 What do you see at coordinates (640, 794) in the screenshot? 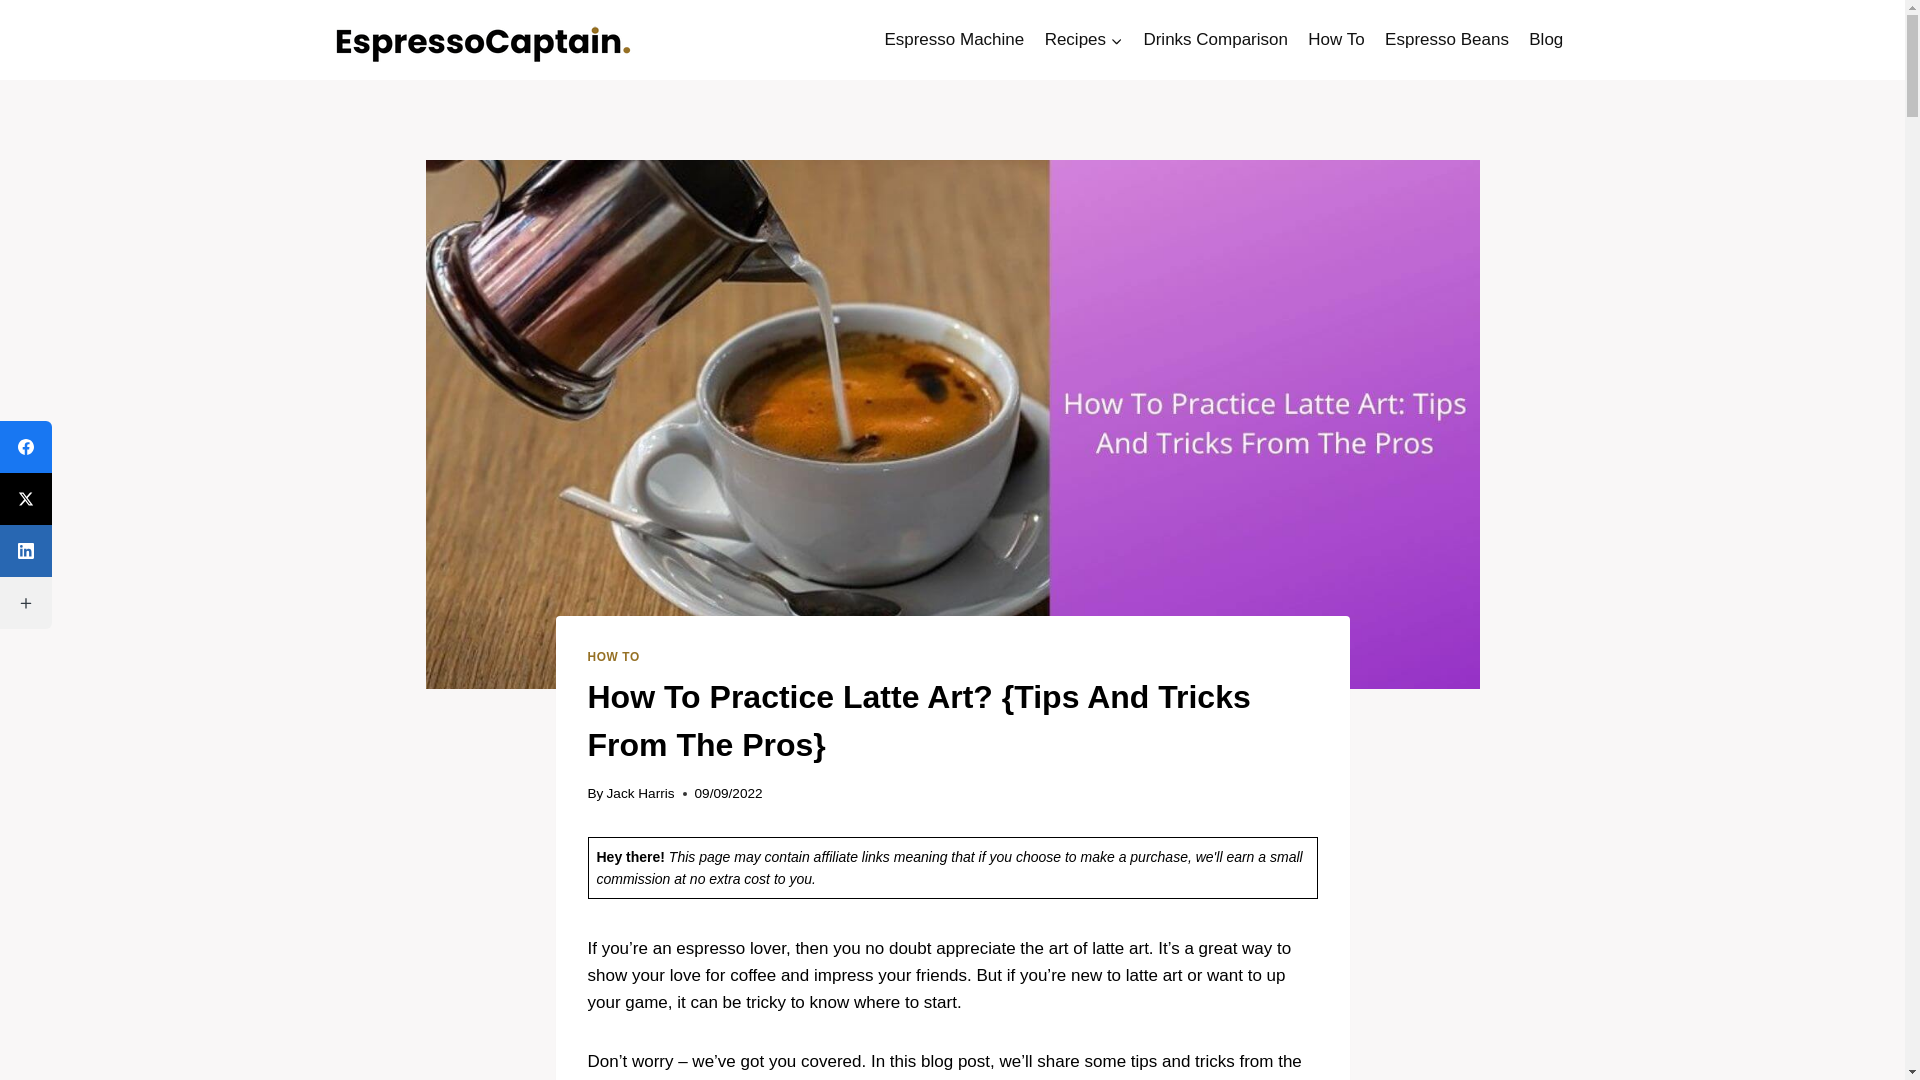
I see `Jack Harris` at bounding box center [640, 794].